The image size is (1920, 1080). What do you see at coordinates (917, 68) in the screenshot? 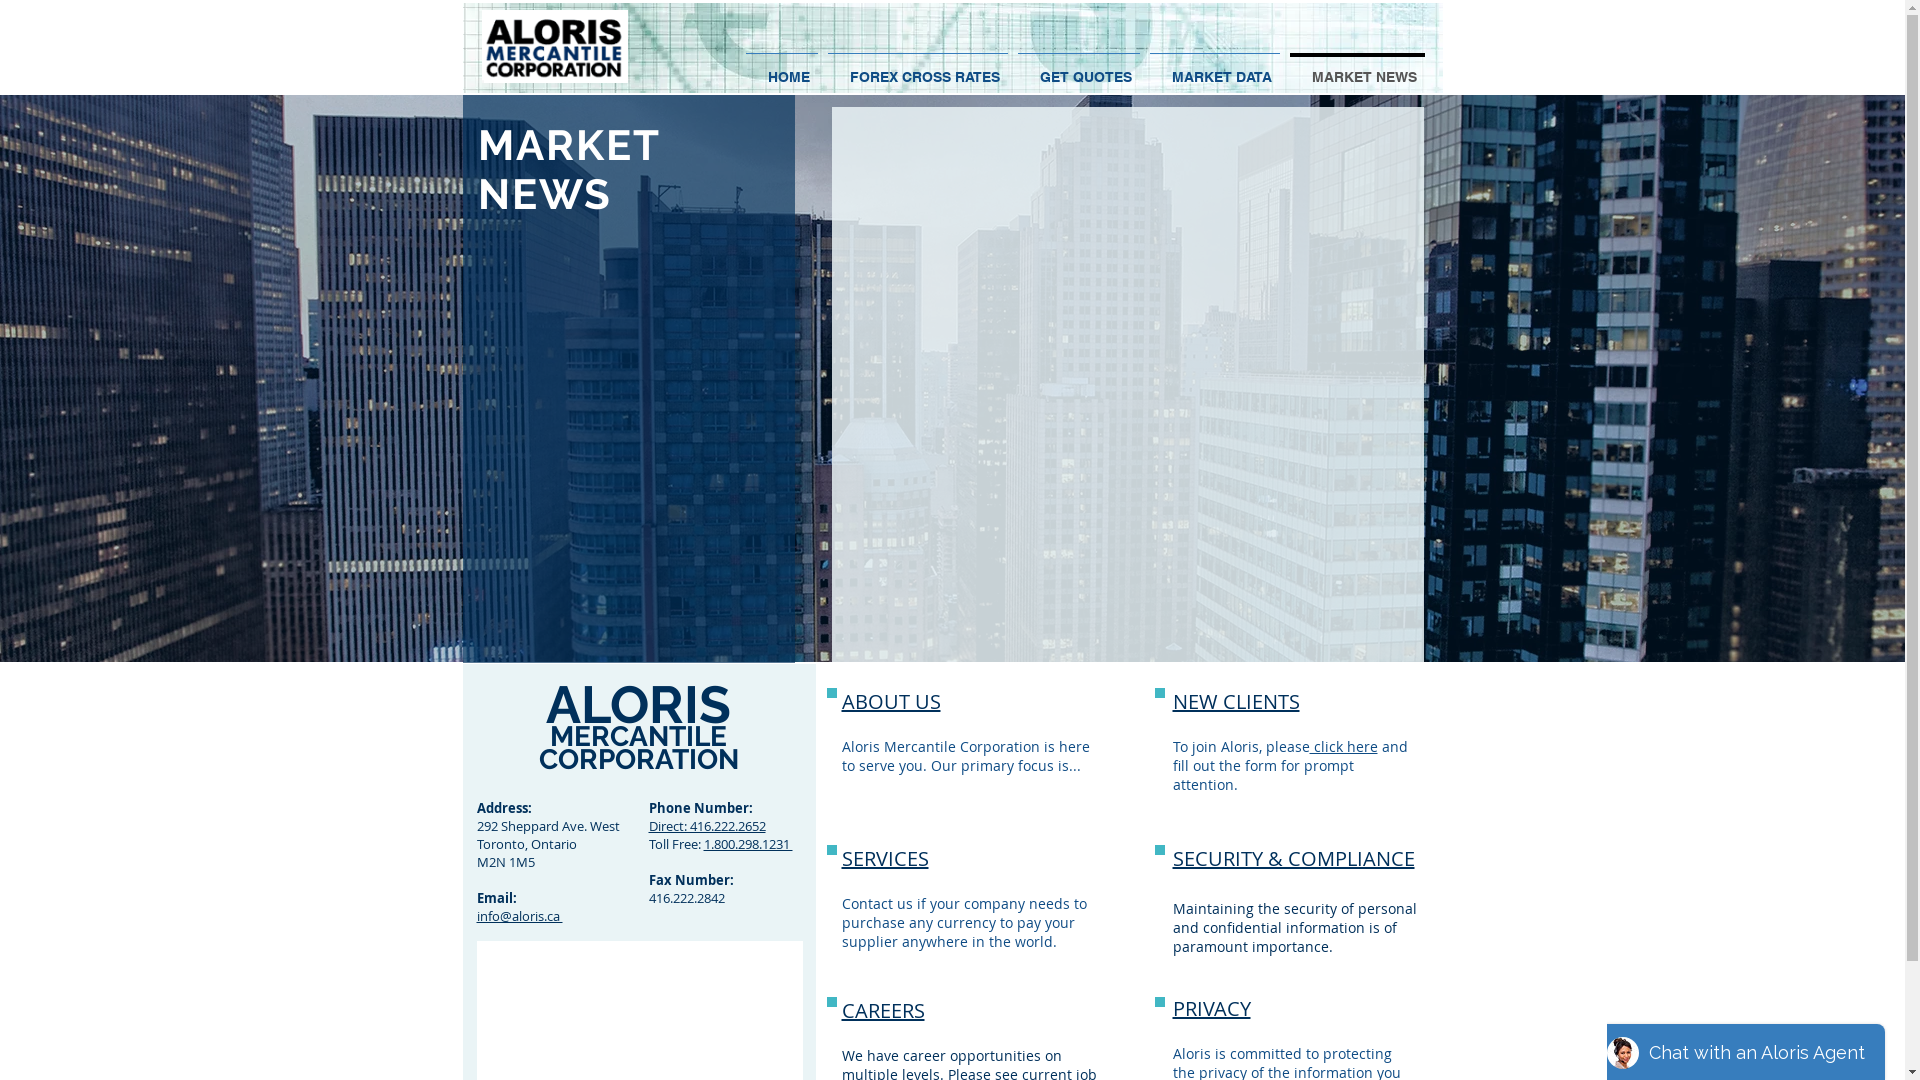
I see `FOREX CROSS RATES` at bounding box center [917, 68].